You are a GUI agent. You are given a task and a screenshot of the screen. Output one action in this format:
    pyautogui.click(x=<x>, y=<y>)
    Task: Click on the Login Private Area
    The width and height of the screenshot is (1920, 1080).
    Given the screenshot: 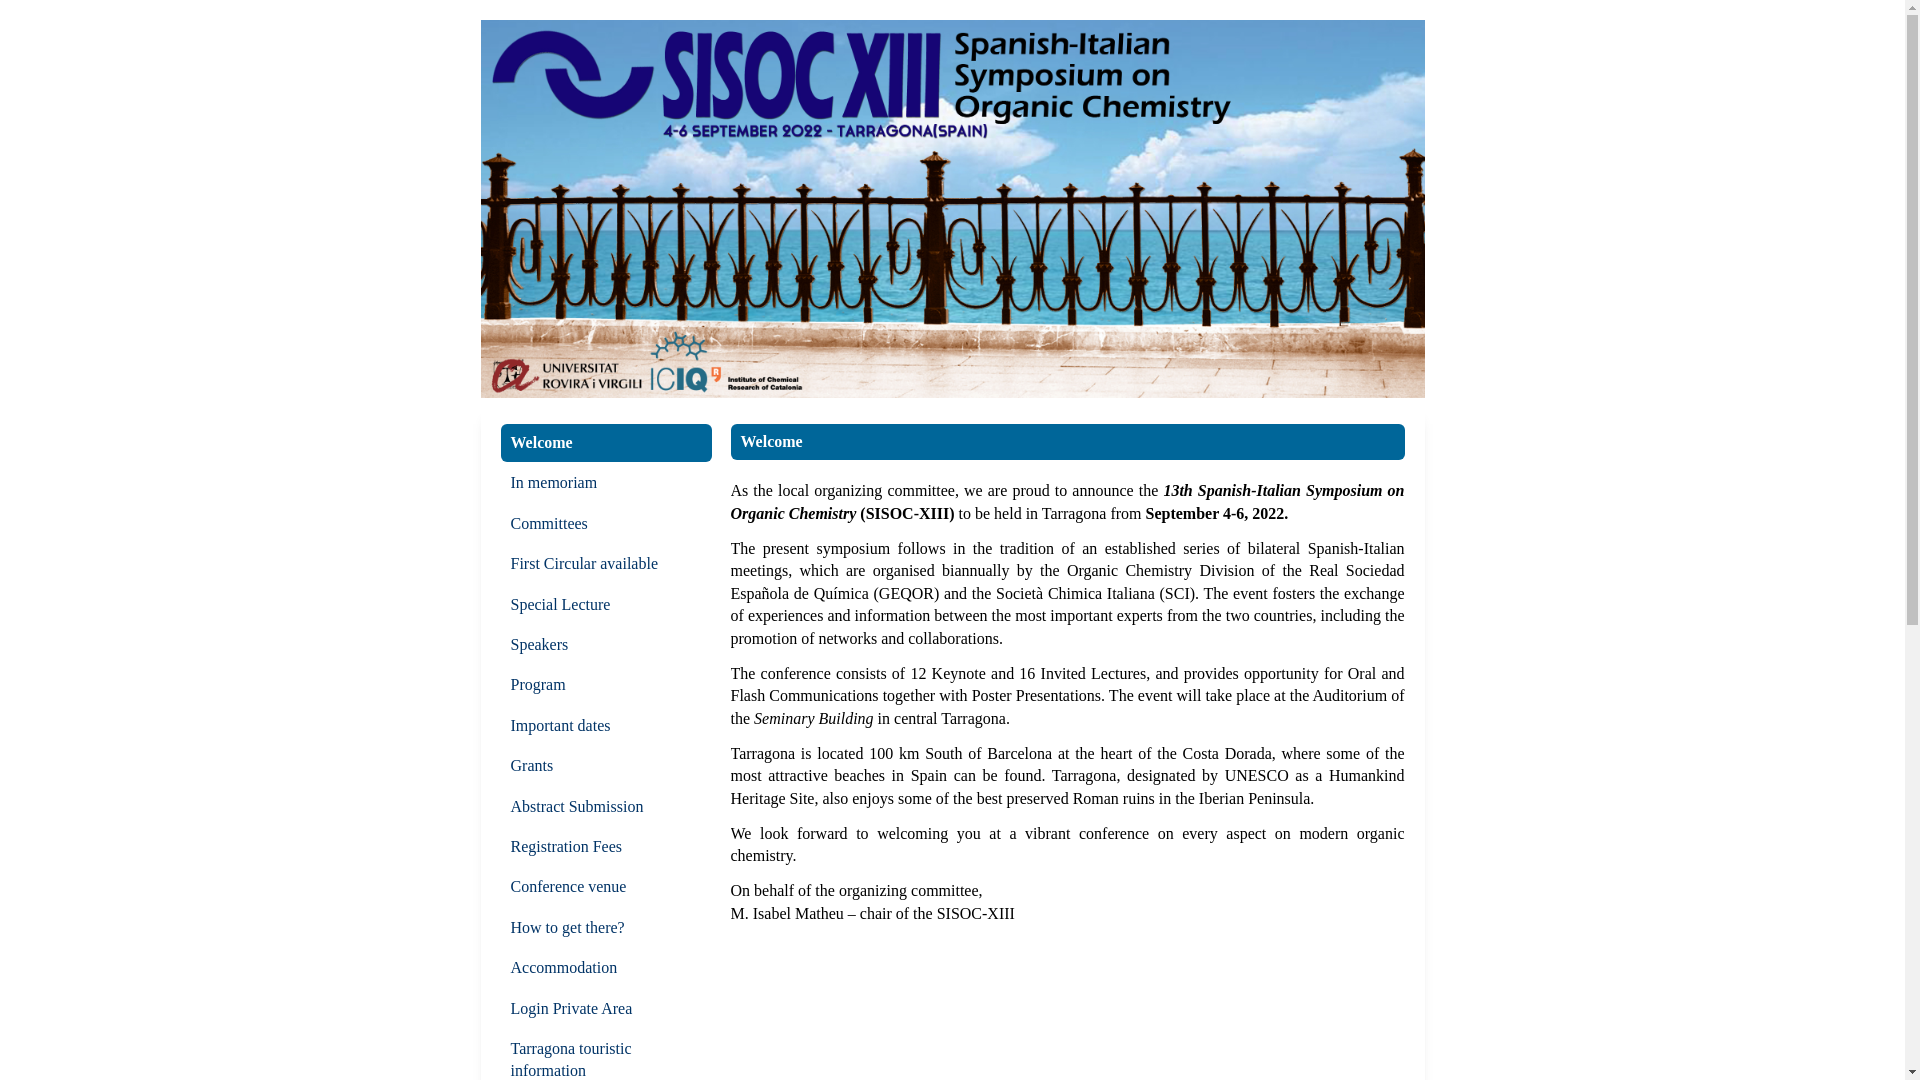 What is the action you would take?
    pyautogui.click(x=606, y=1009)
    